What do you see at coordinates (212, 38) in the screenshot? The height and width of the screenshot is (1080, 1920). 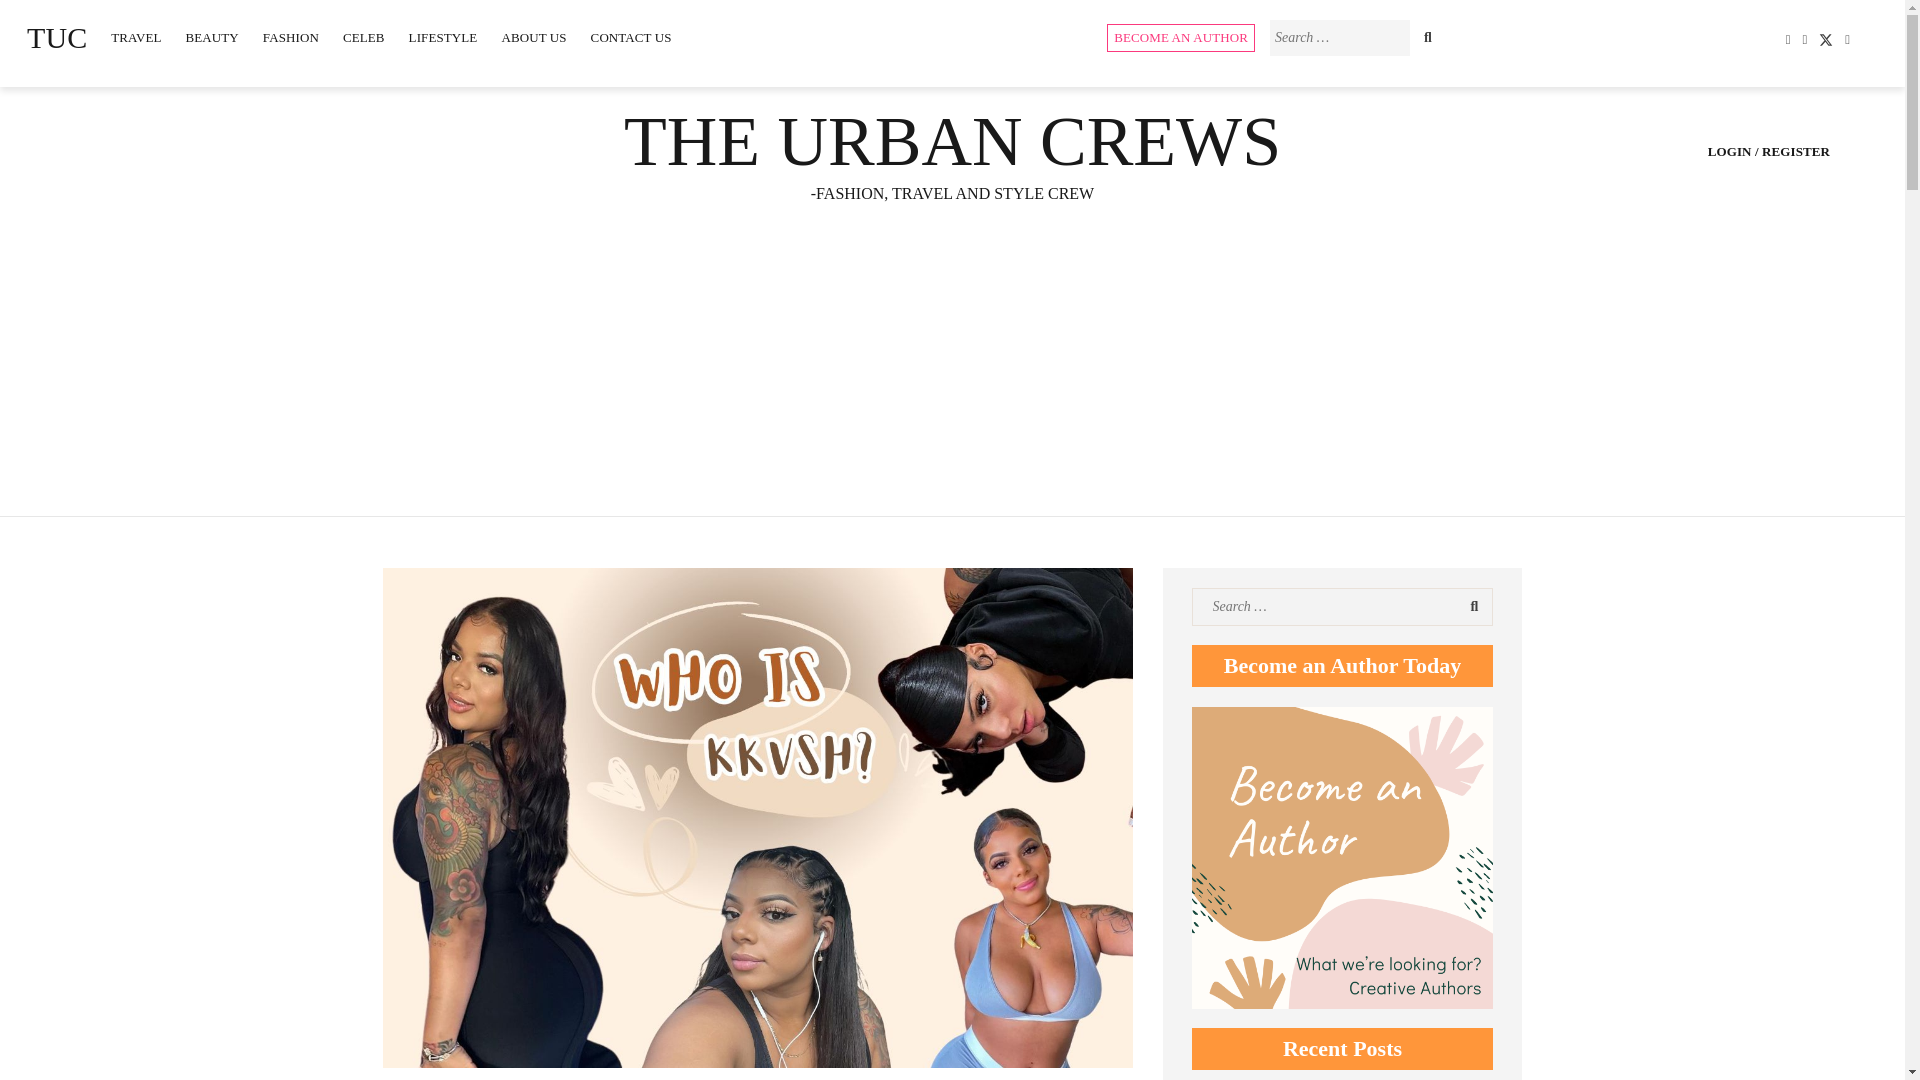 I see `BEAUTY` at bounding box center [212, 38].